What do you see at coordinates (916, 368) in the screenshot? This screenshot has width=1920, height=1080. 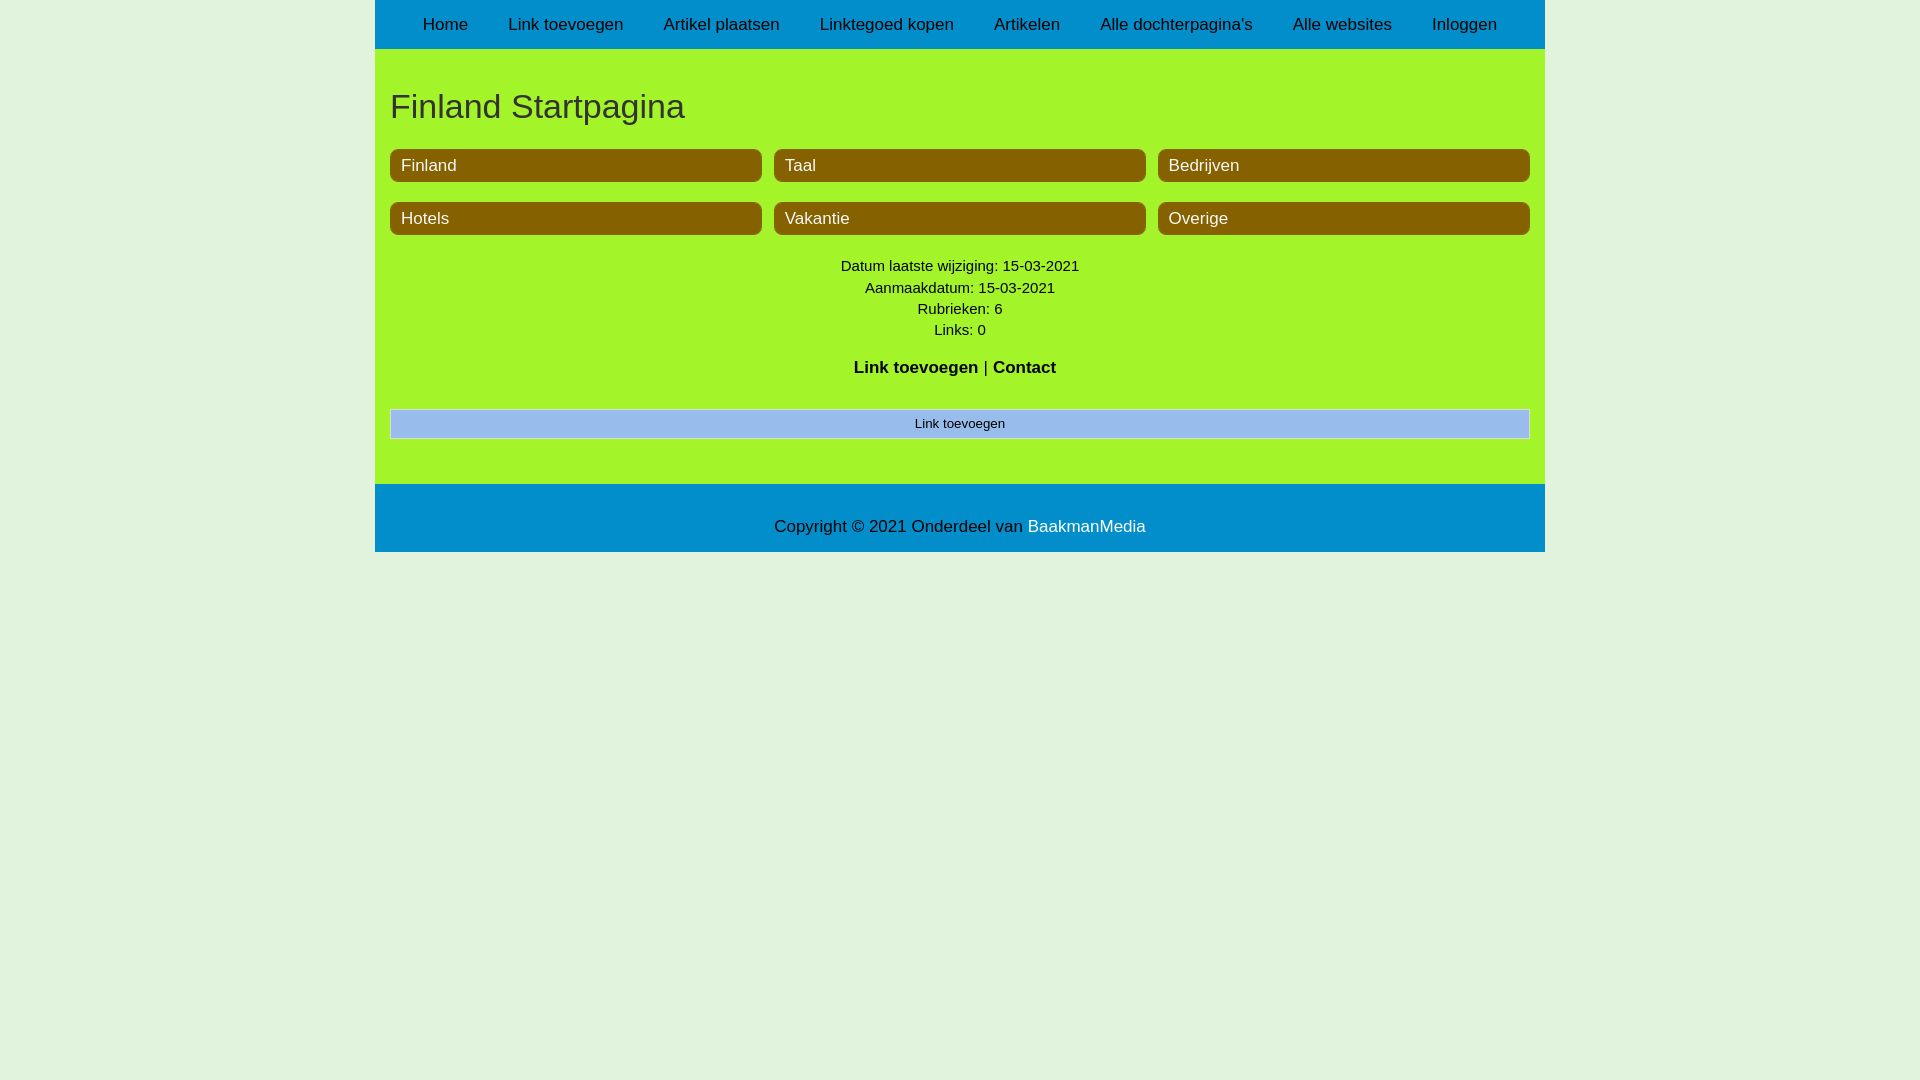 I see `Link toevoegen` at bounding box center [916, 368].